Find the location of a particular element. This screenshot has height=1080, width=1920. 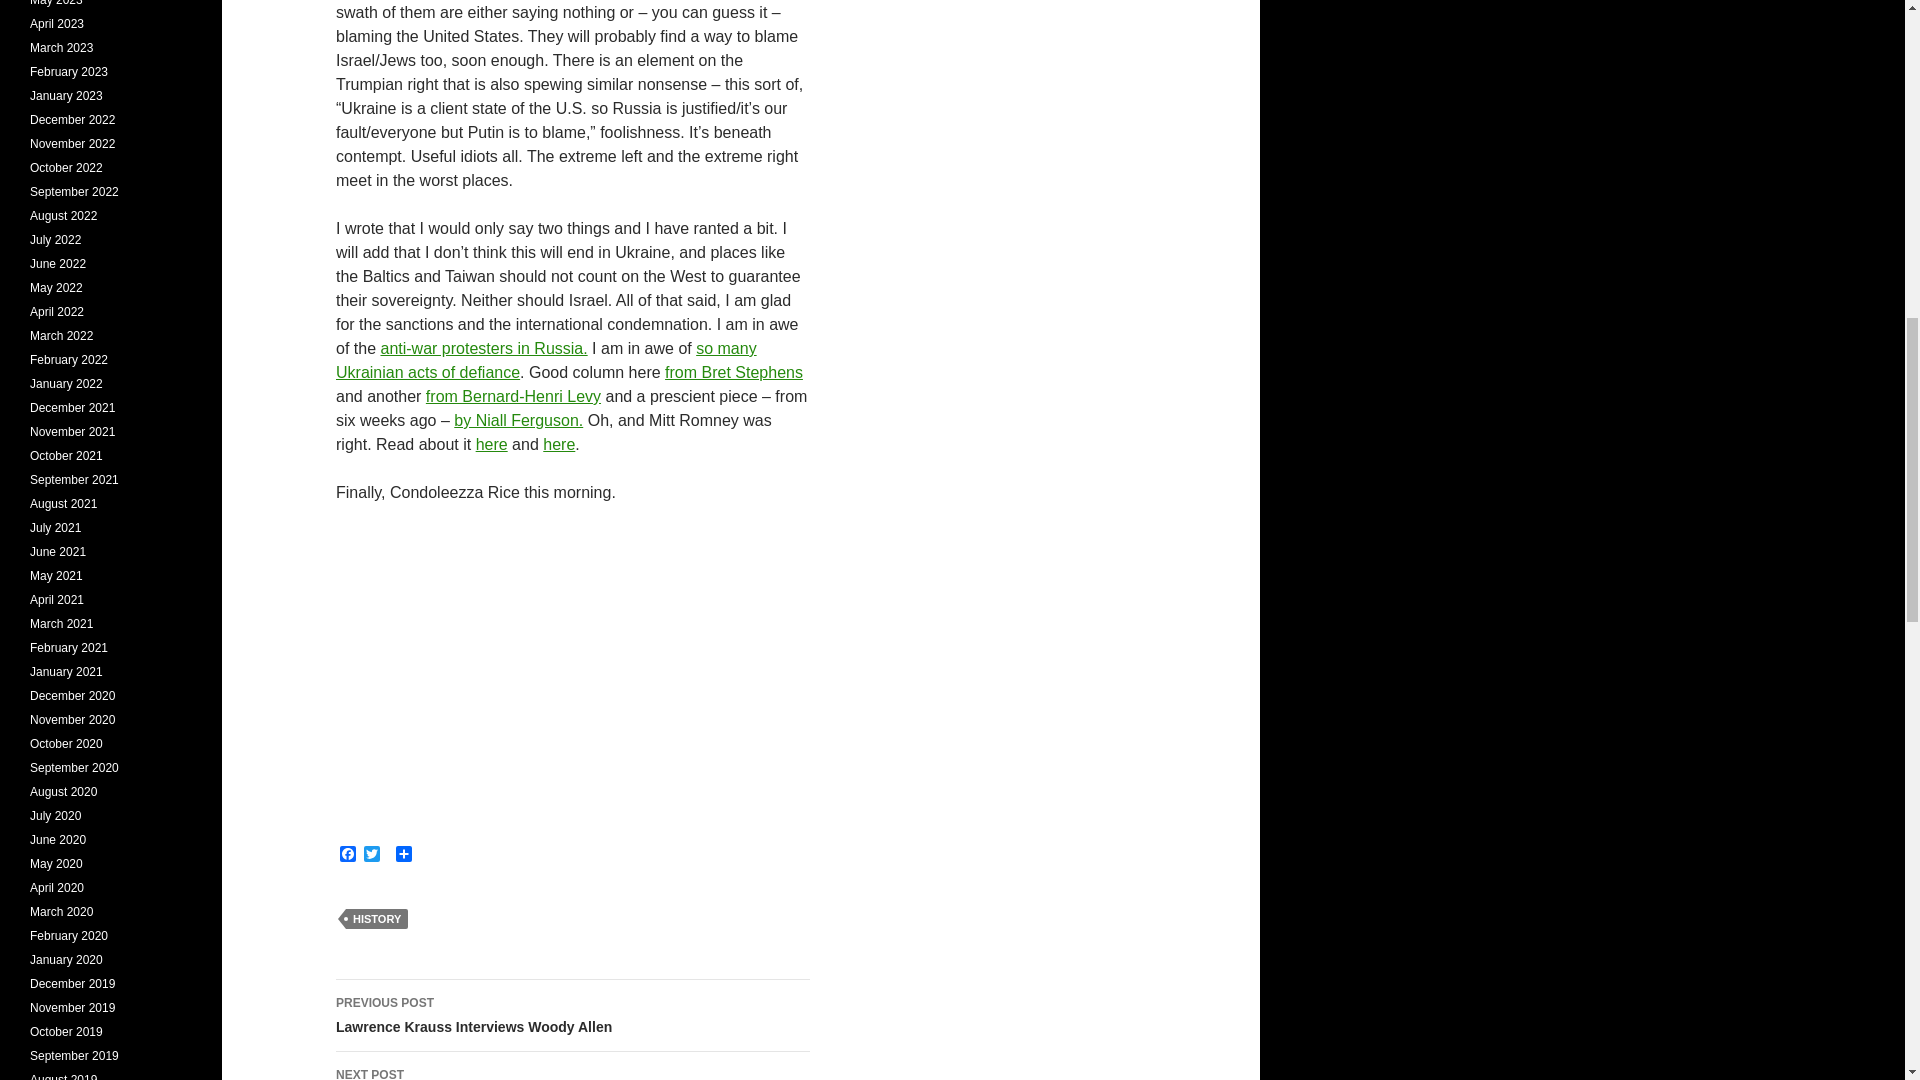

HISTORY is located at coordinates (518, 420).